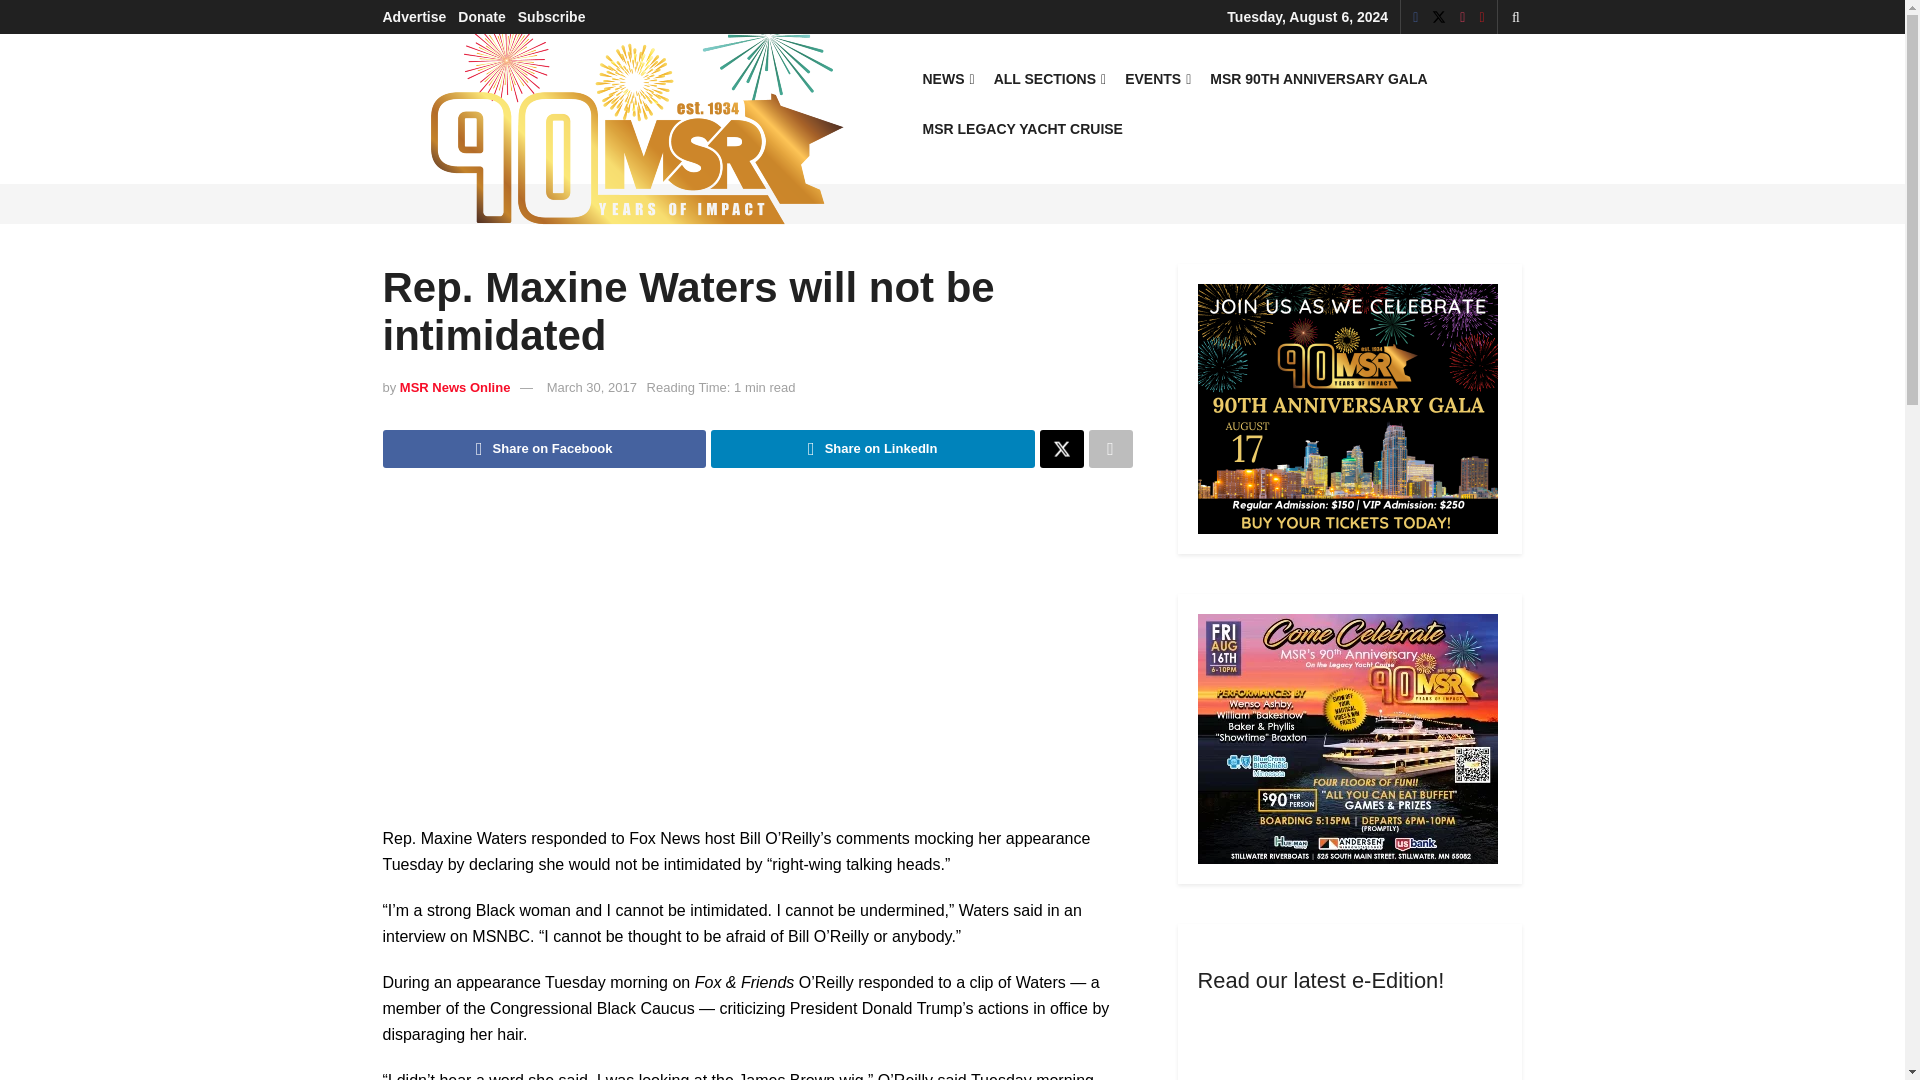  Describe the element at coordinates (481, 16) in the screenshot. I see `Donate` at that location.